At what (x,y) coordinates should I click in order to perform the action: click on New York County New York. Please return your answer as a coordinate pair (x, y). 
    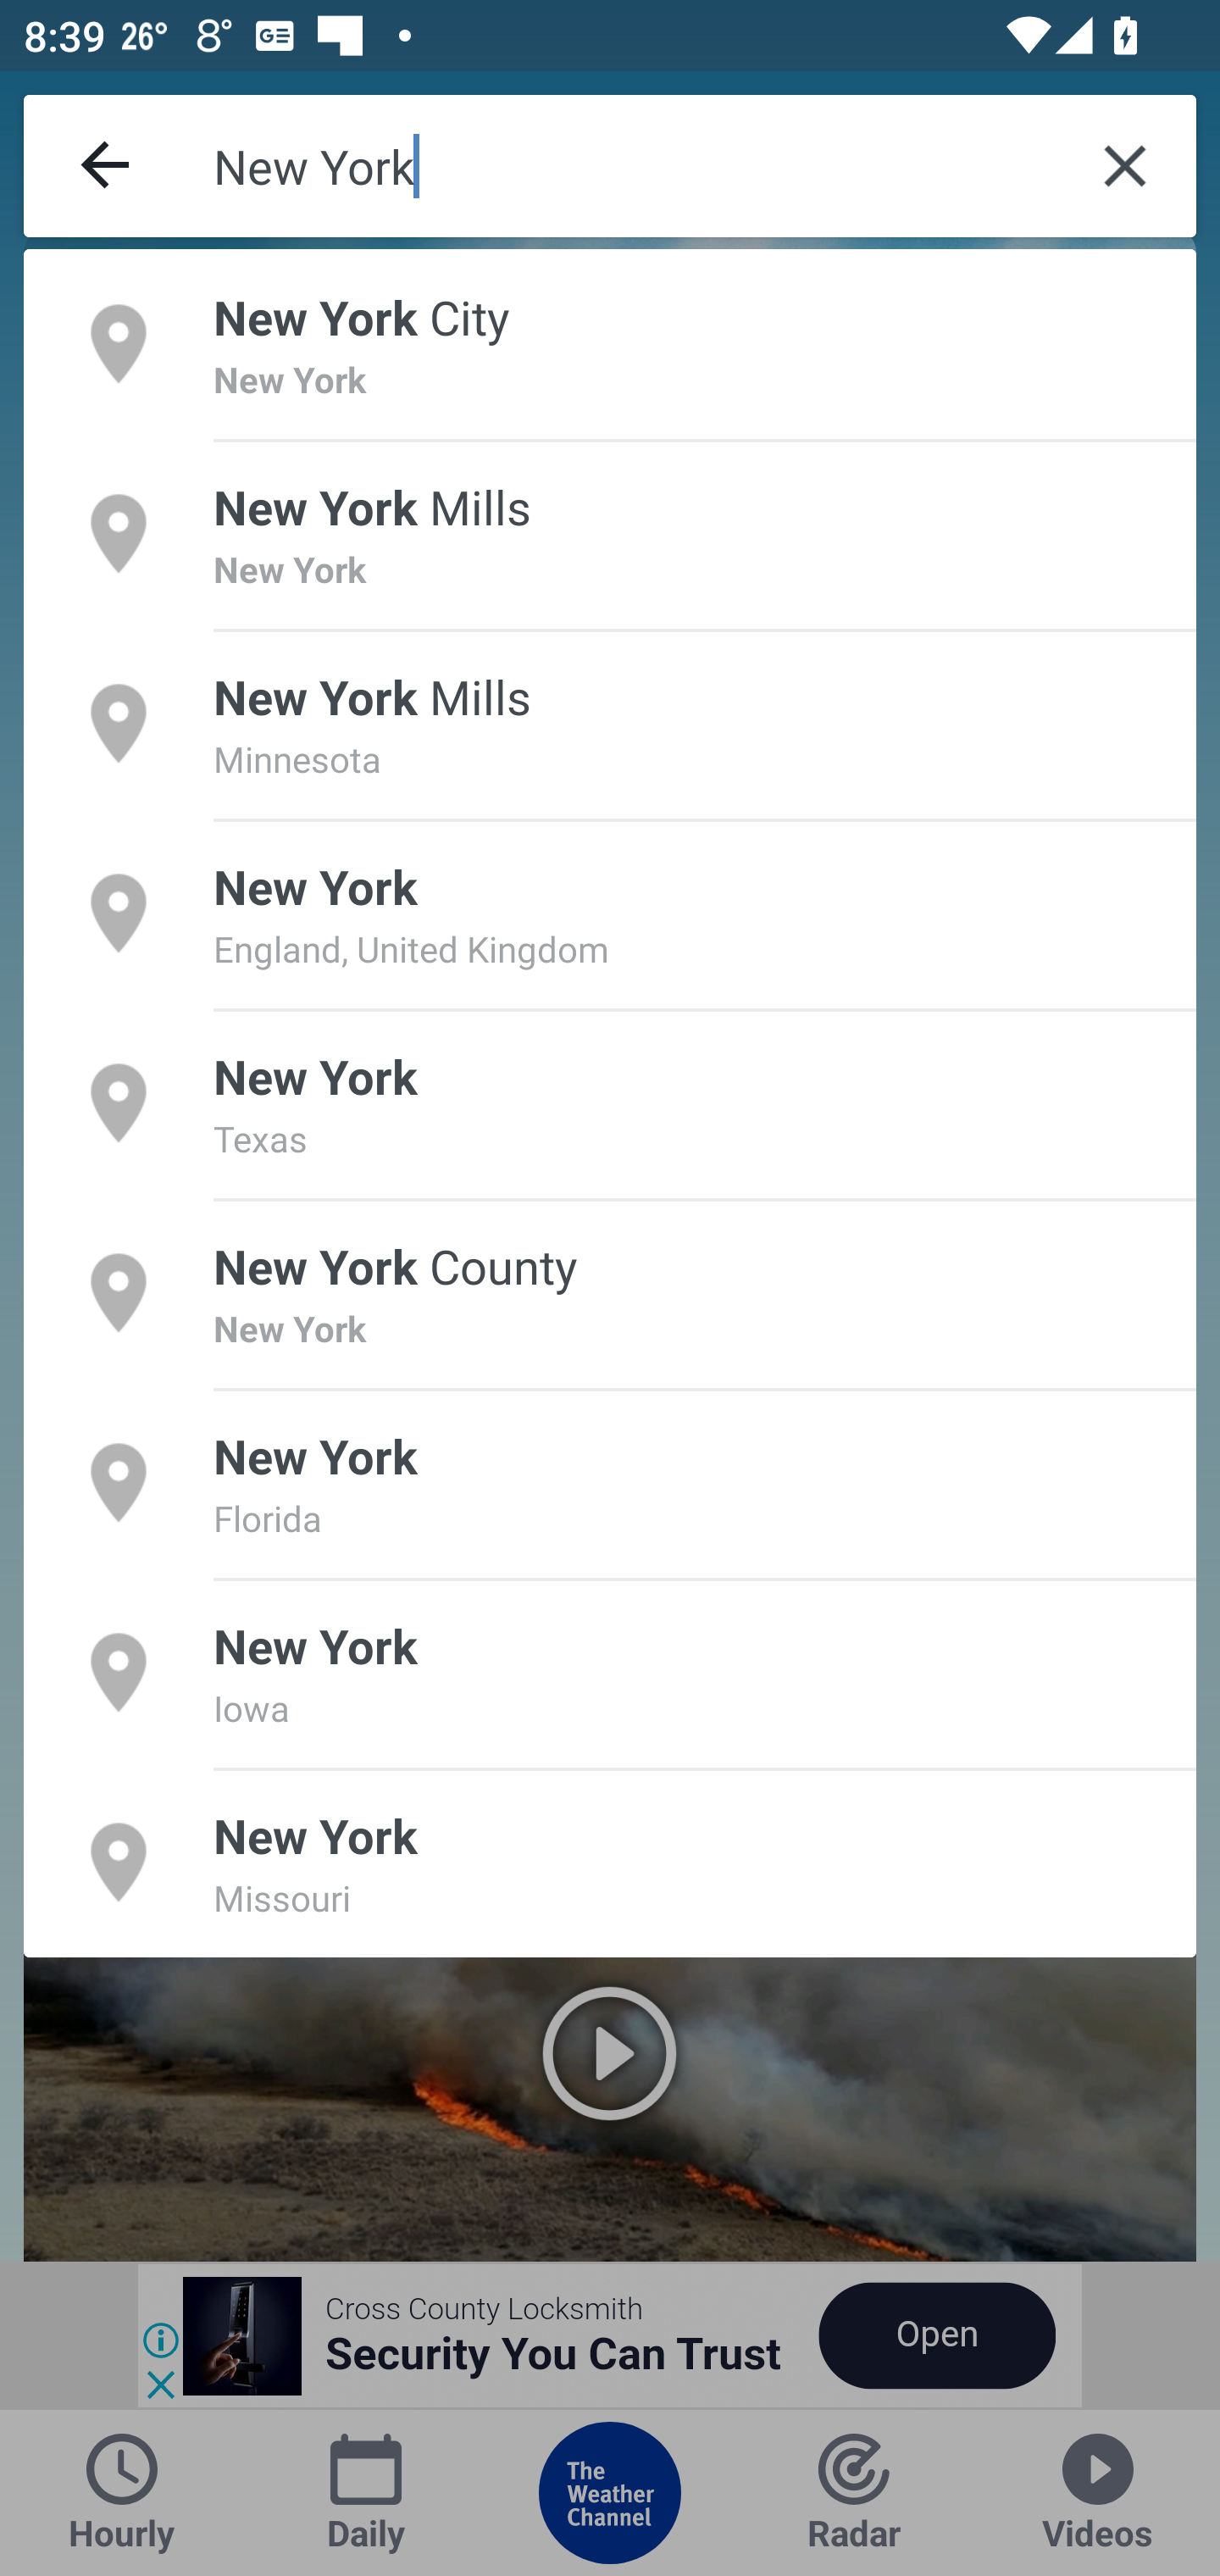
    Looking at the image, I should click on (610, 1293).